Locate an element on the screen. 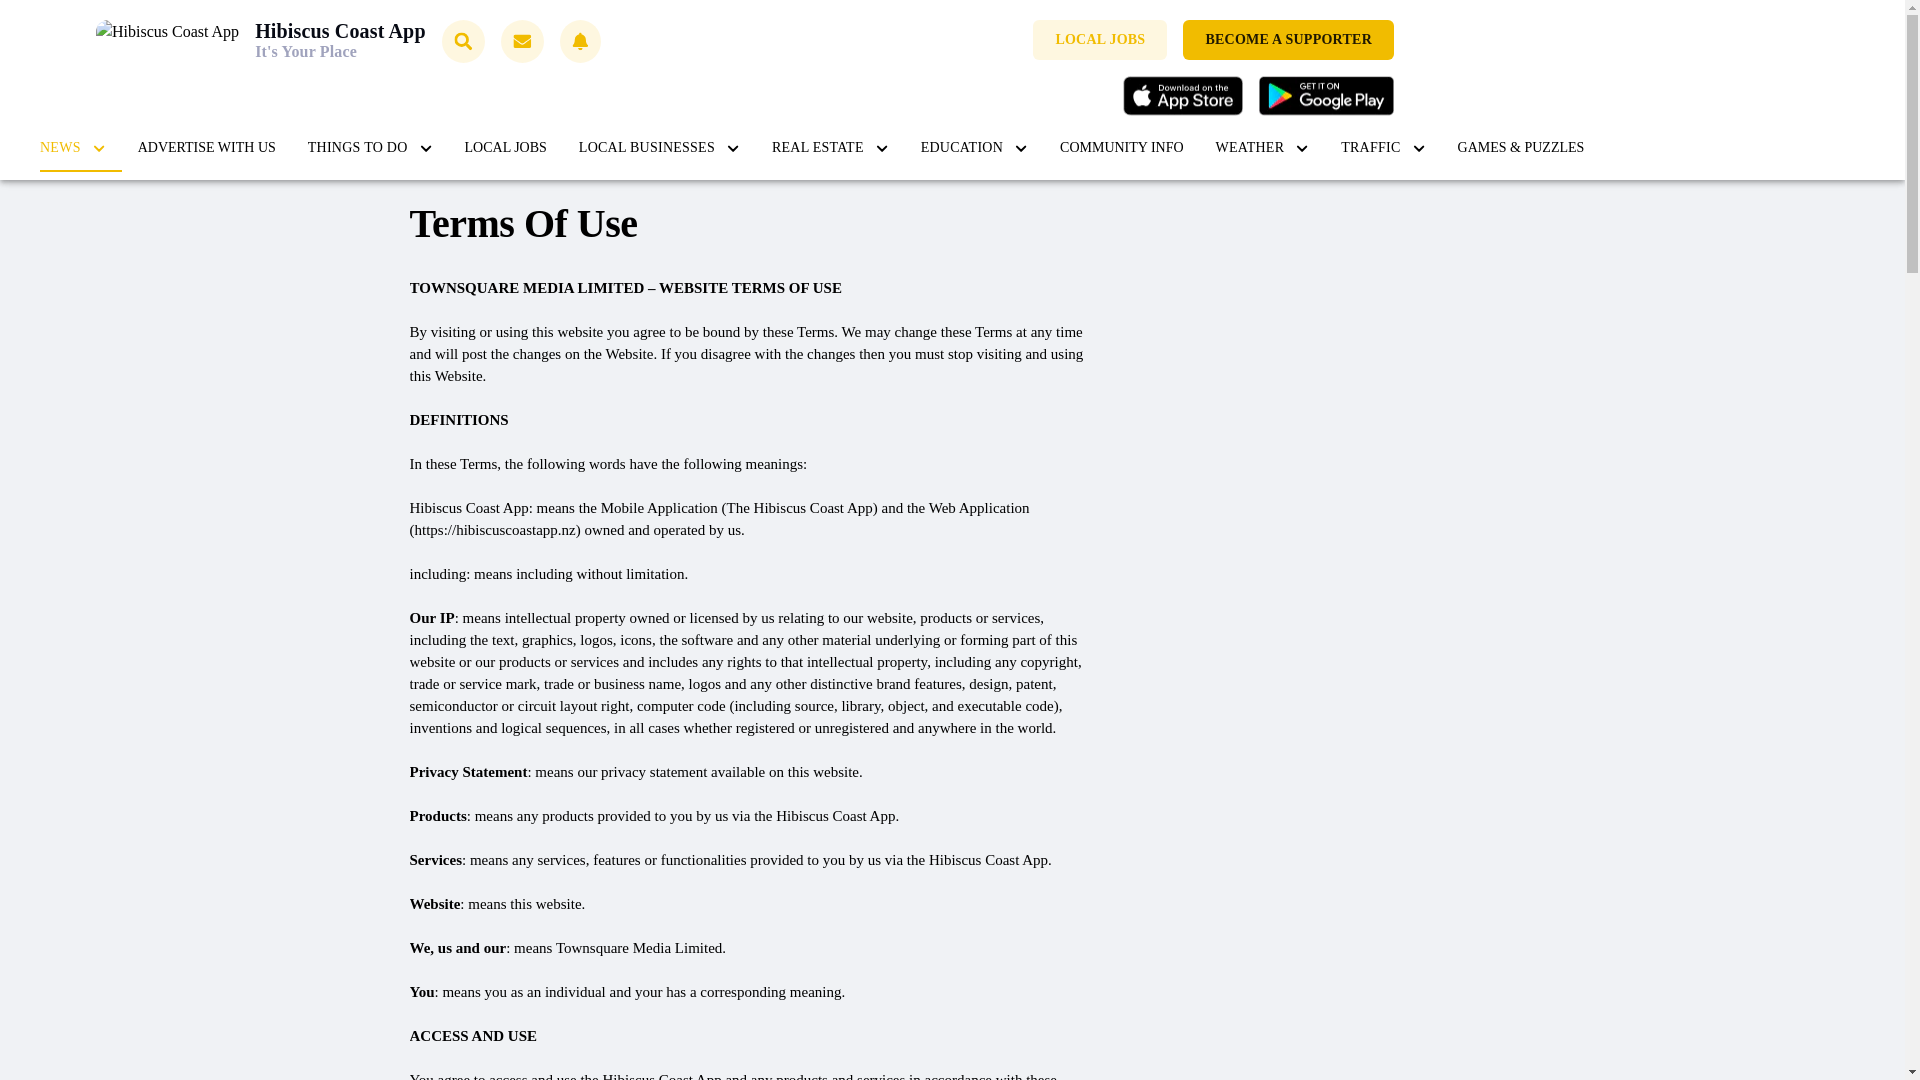 This screenshot has width=1920, height=1080. TRAFFIC is located at coordinates (1382, 148).